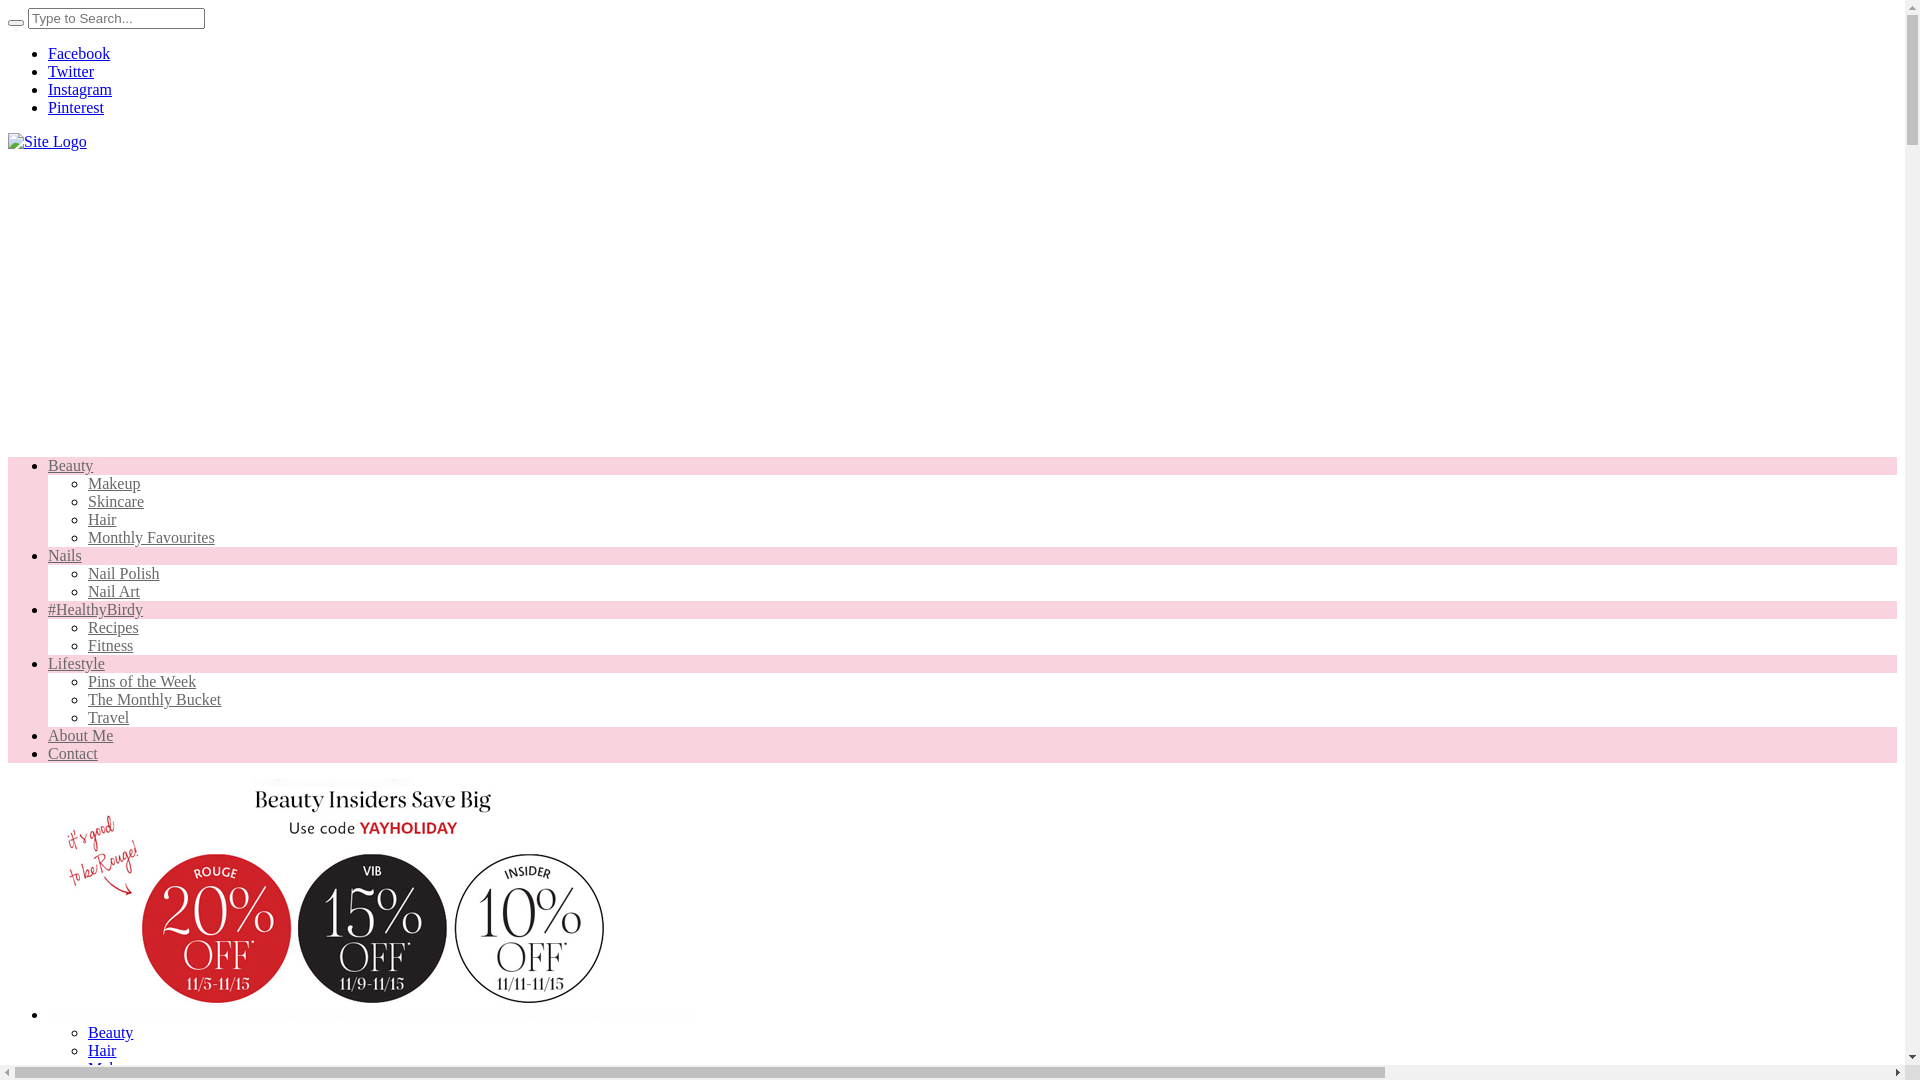 This screenshot has width=1920, height=1080. What do you see at coordinates (96, 610) in the screenshot?
I see `#HealthyBirdy` at bounding box center [96, 610].